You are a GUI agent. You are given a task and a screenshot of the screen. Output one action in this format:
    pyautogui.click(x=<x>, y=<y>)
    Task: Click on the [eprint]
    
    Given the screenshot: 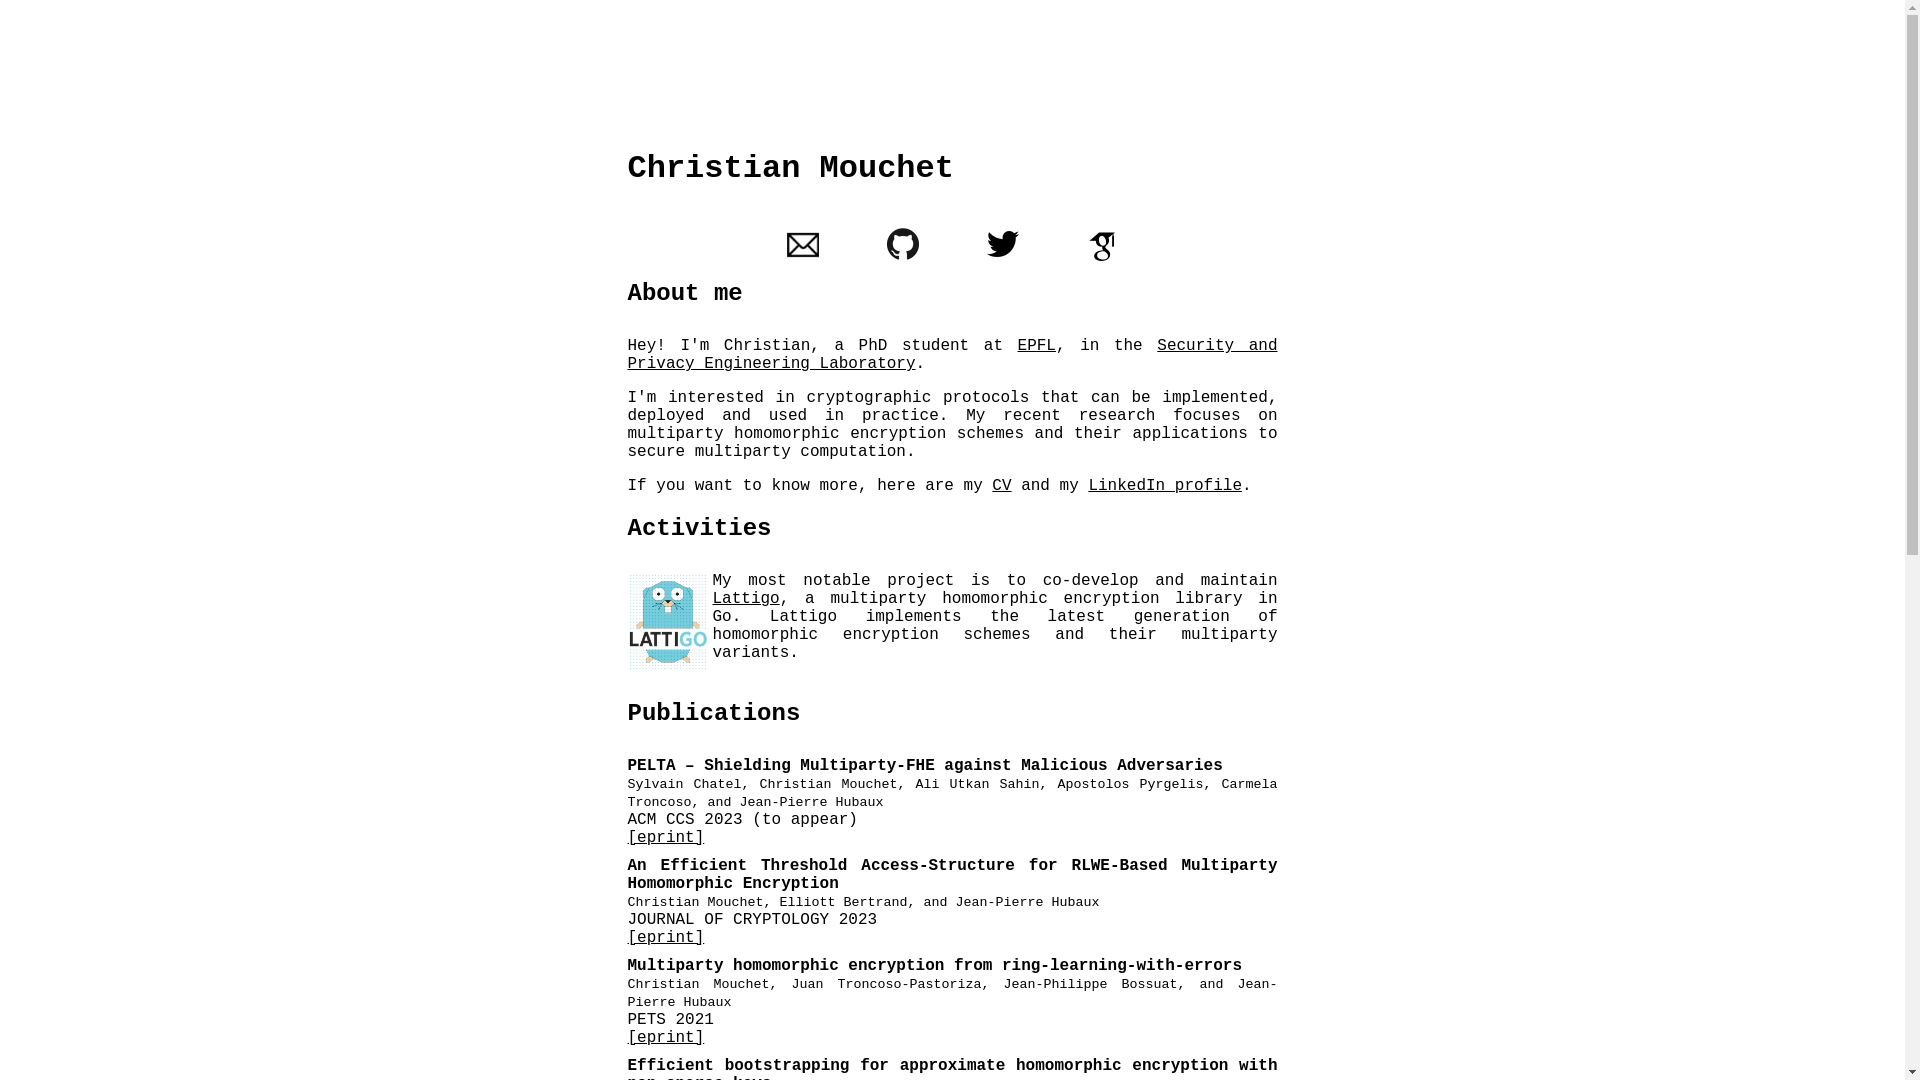 What is the action you would take?
    pyautogui.click(x=666, y=838)
    